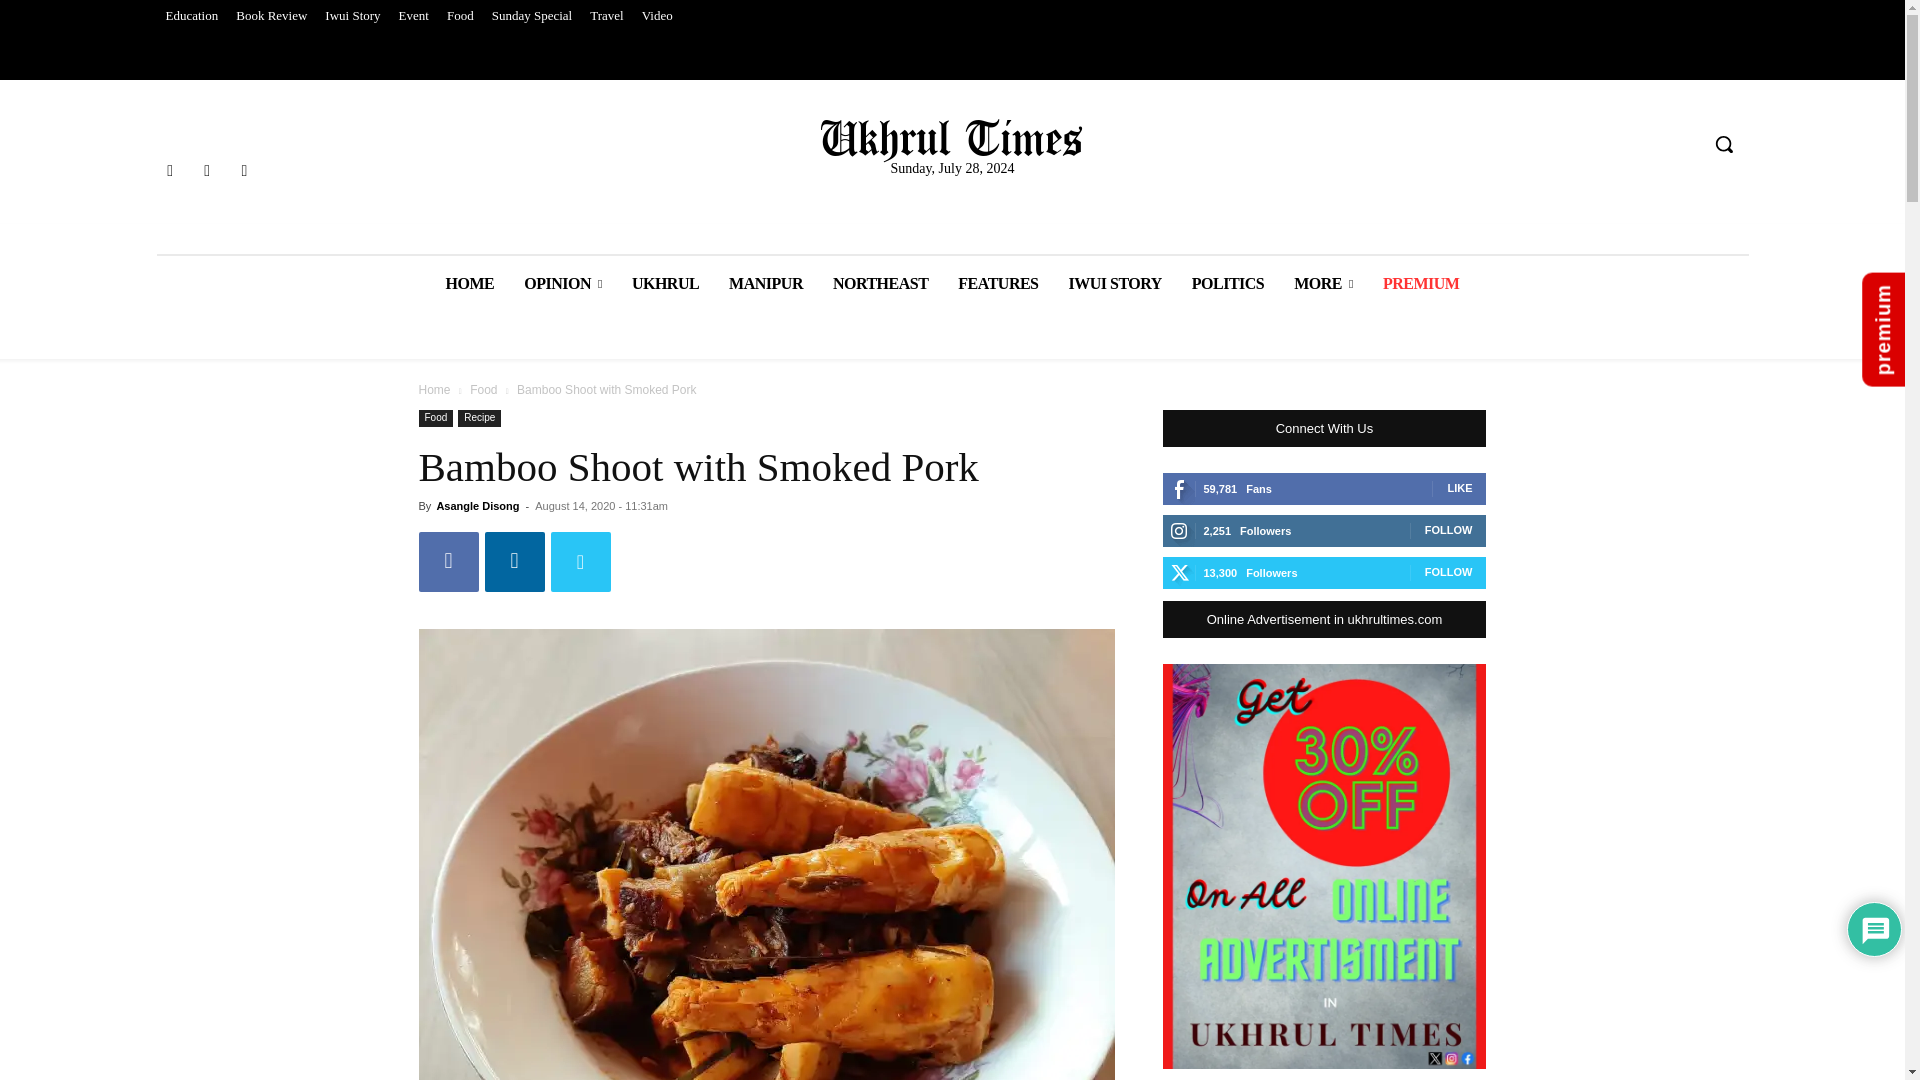  What do you see at coordinates (470, 283) in the screenshot?
I see `HOME` at bounding box center [470, 283].